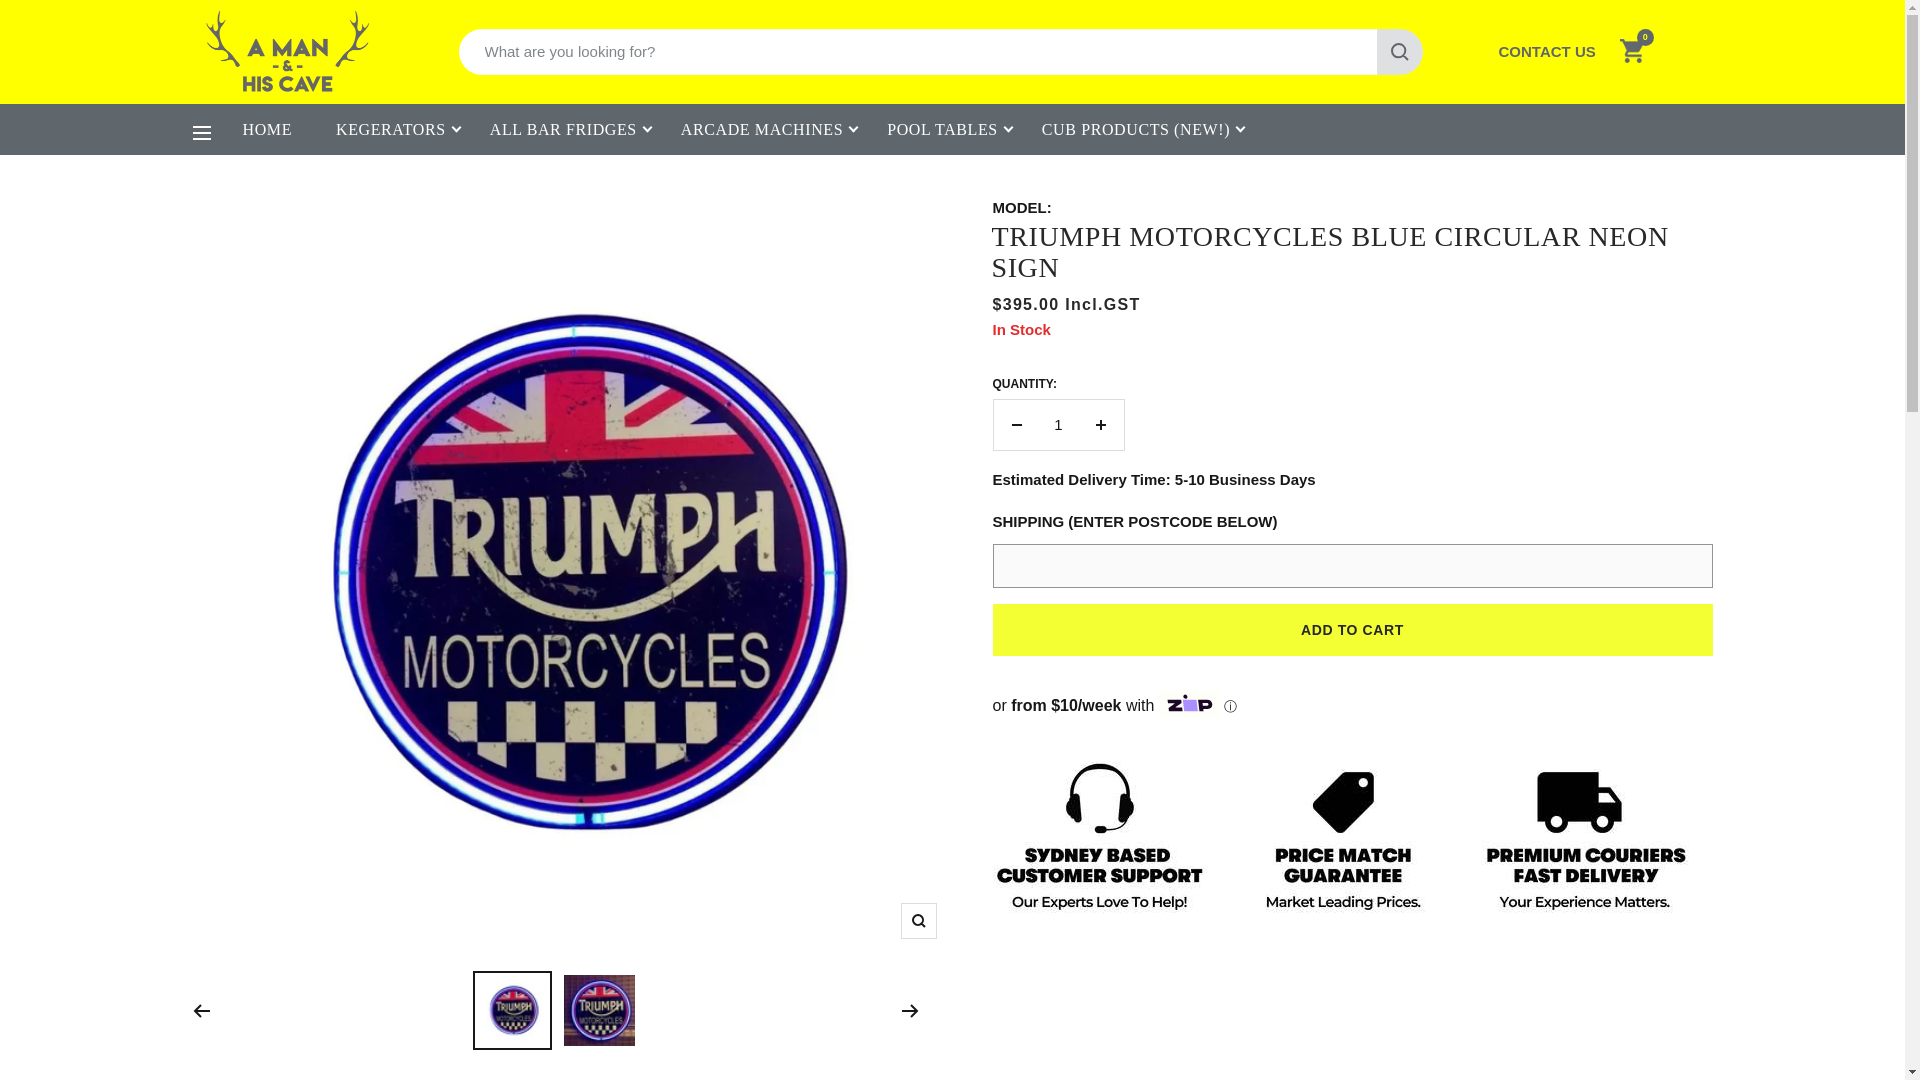 This screenshot has height=1080, width=1920. What do you see at coordinates (1100, 424) in the screenshot?
I see `Increase quantity` at bounding box center [1100, 424].